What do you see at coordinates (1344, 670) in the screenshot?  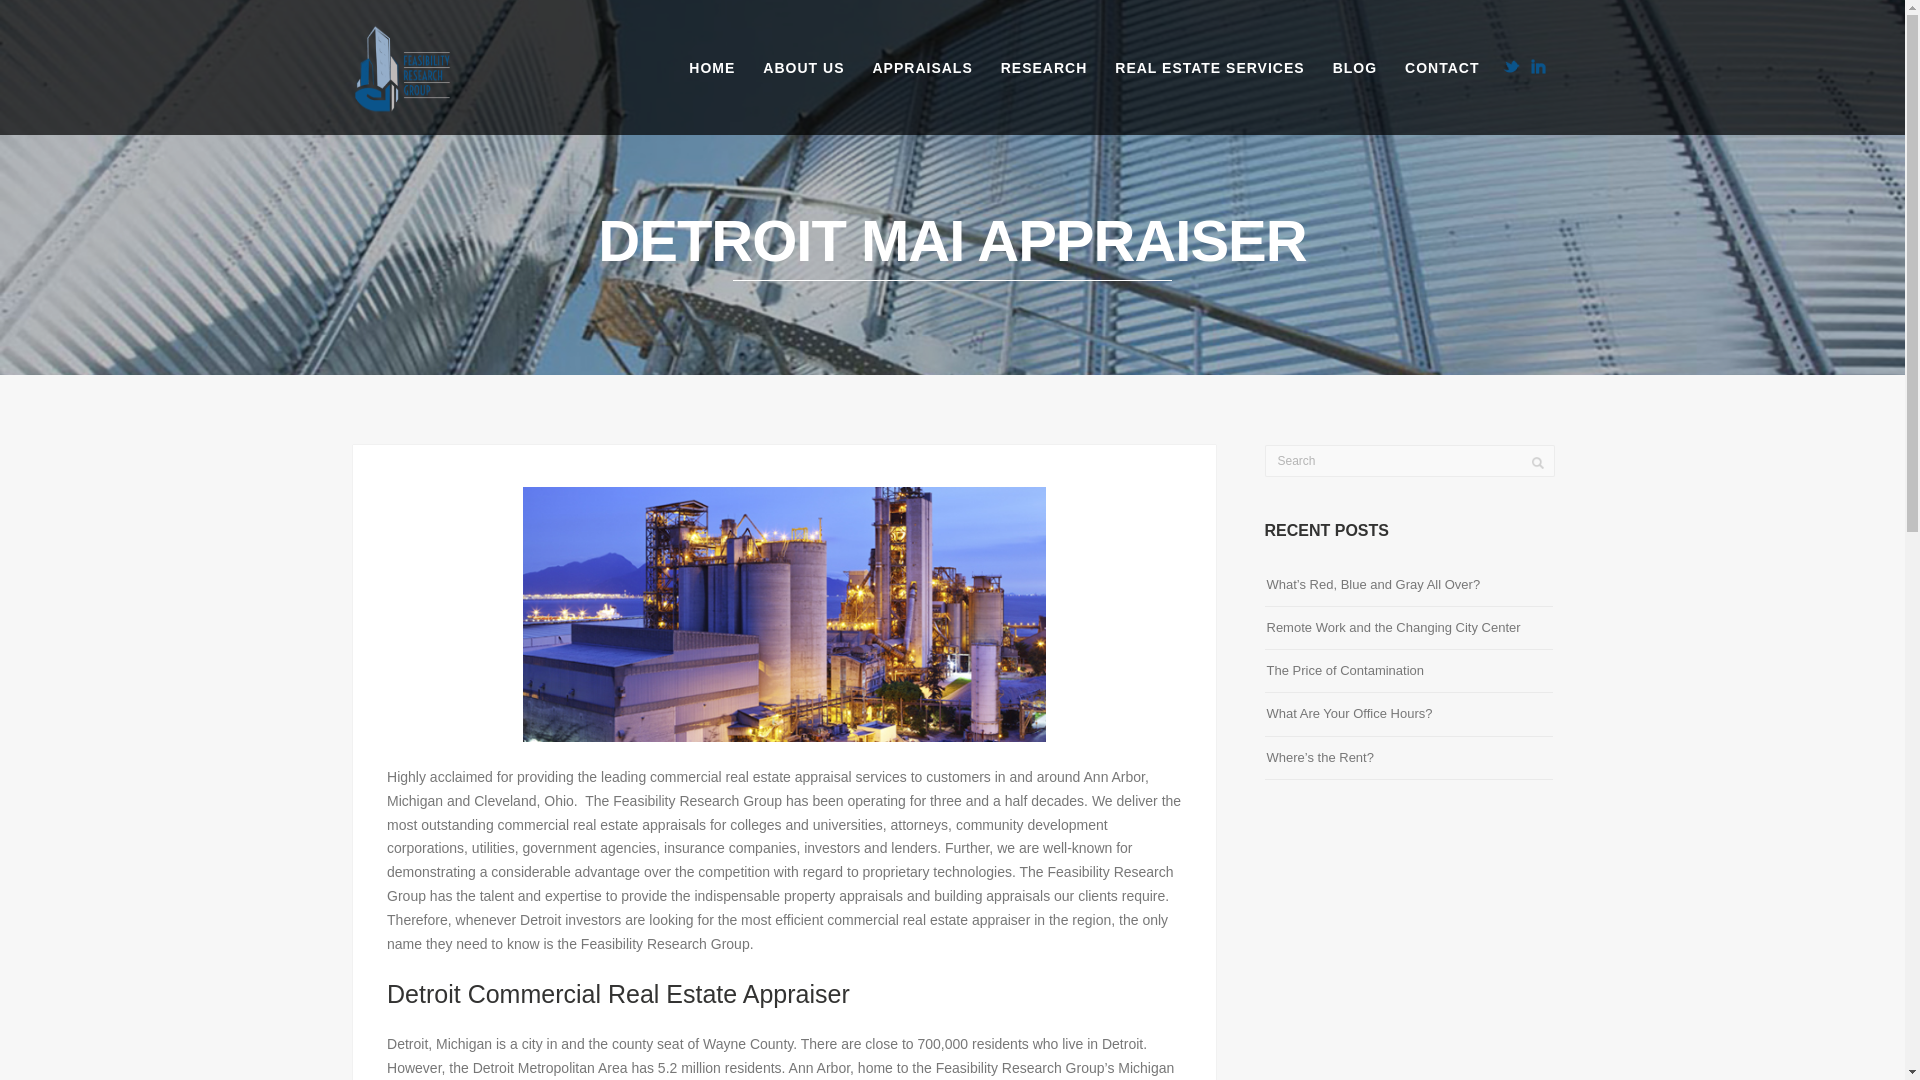 I see `The Price of Contamination` at bounding box center [1344, 670].